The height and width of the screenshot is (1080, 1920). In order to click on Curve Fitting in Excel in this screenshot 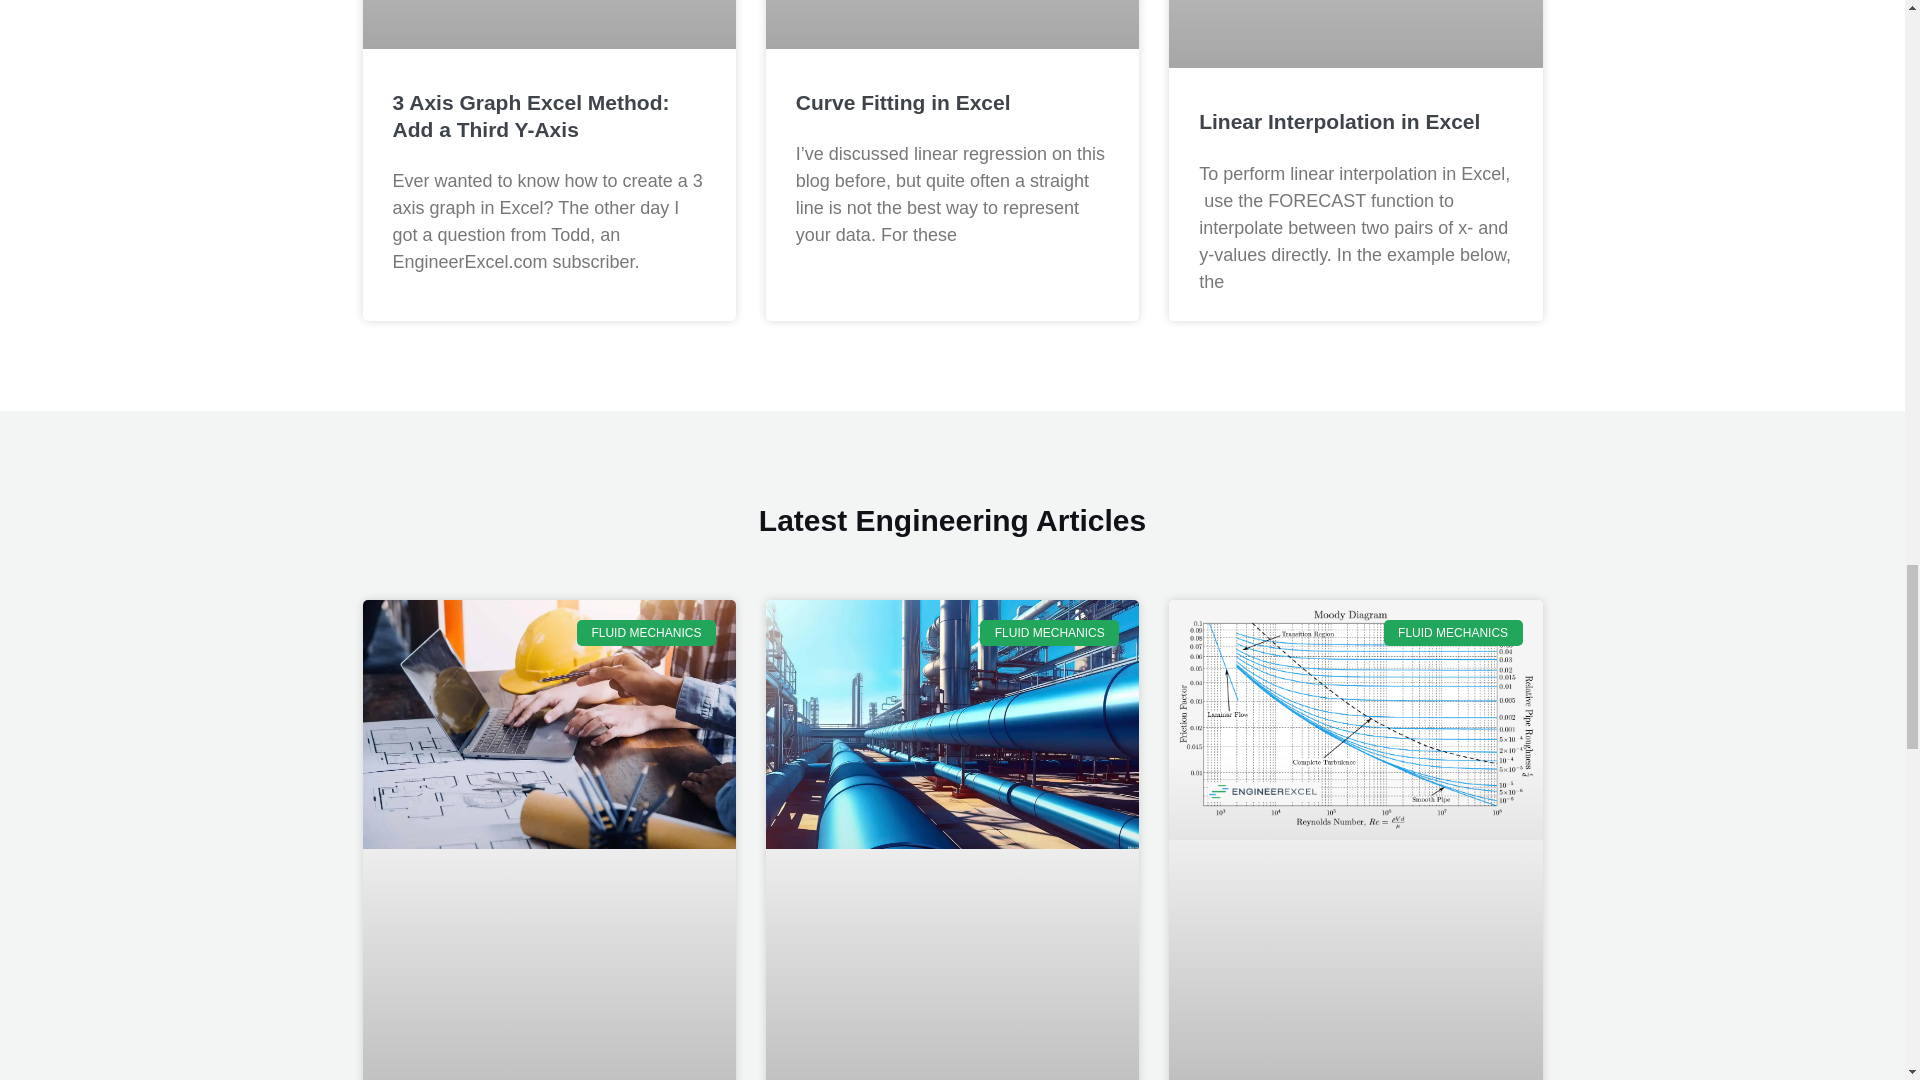, I will do `click(904, 102)`.